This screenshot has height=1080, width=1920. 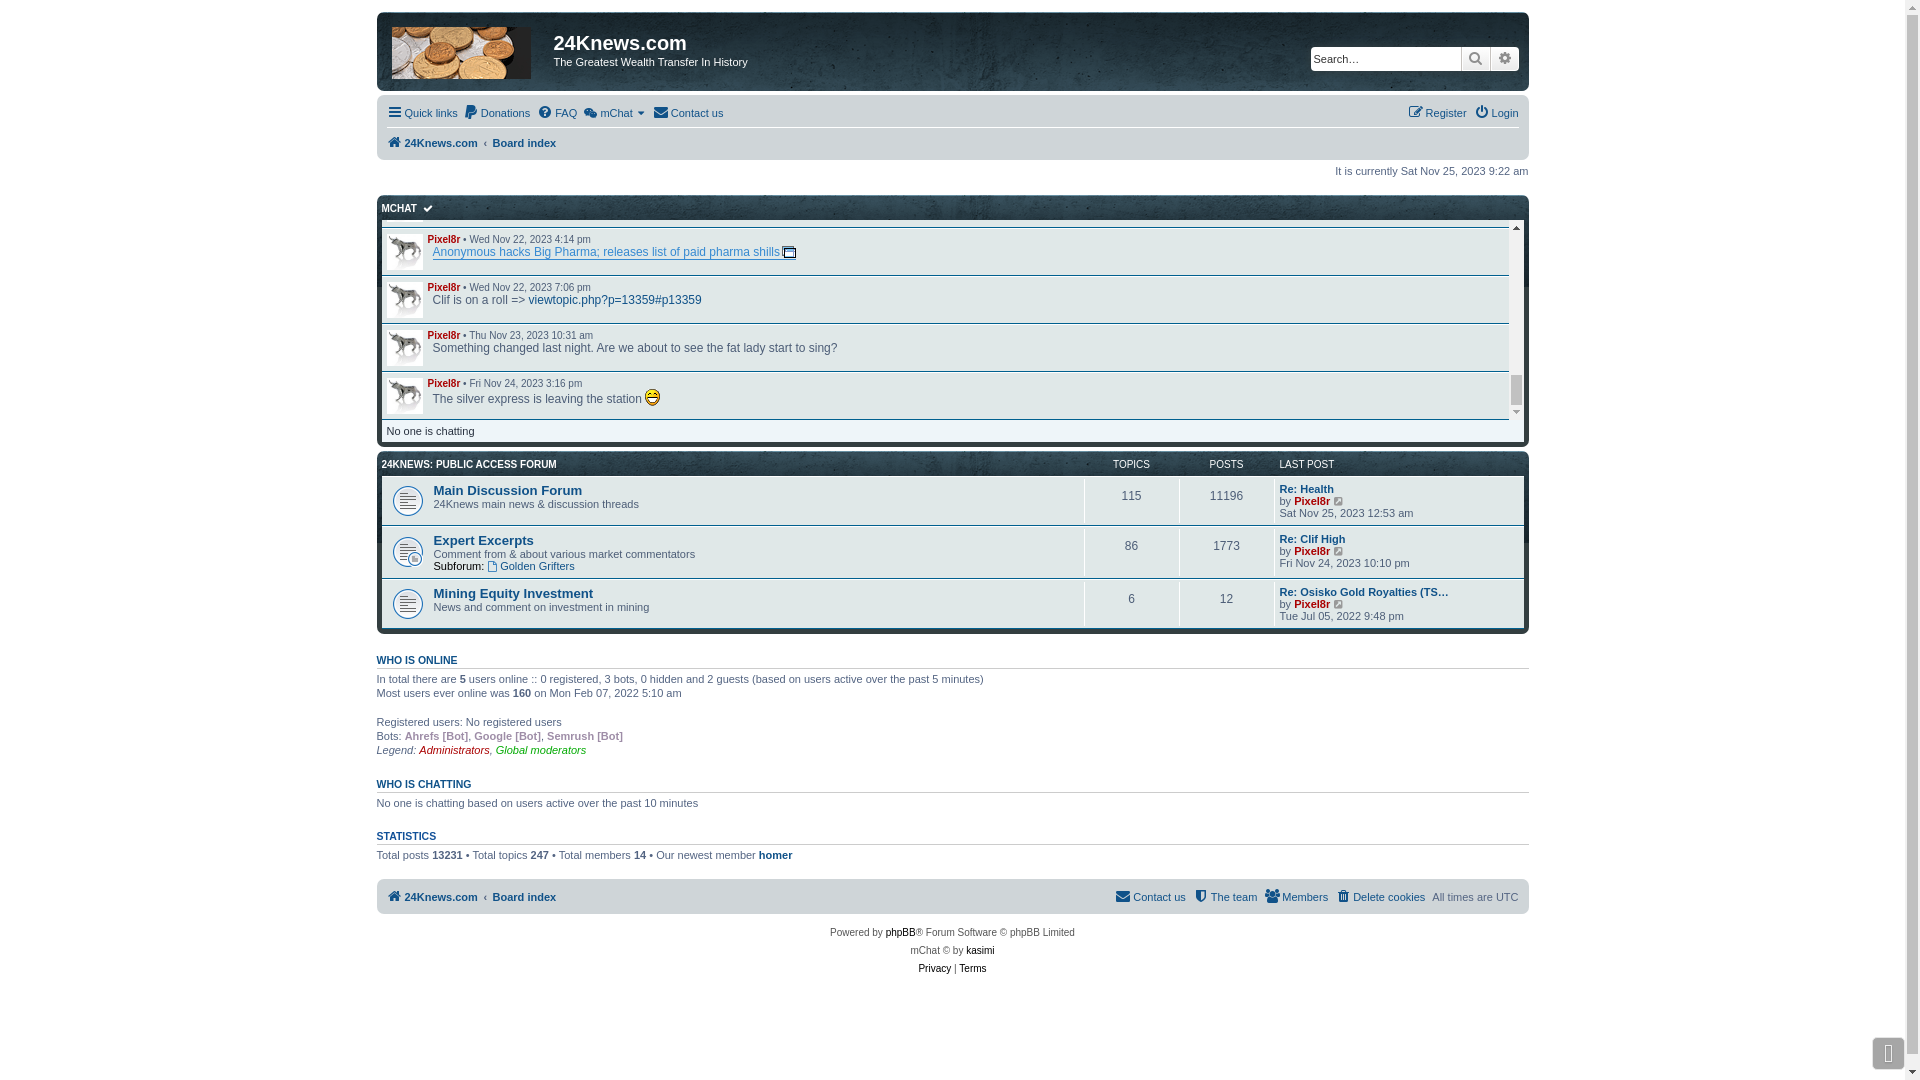 I want to click on Quick links, so click(x=422, y=113).